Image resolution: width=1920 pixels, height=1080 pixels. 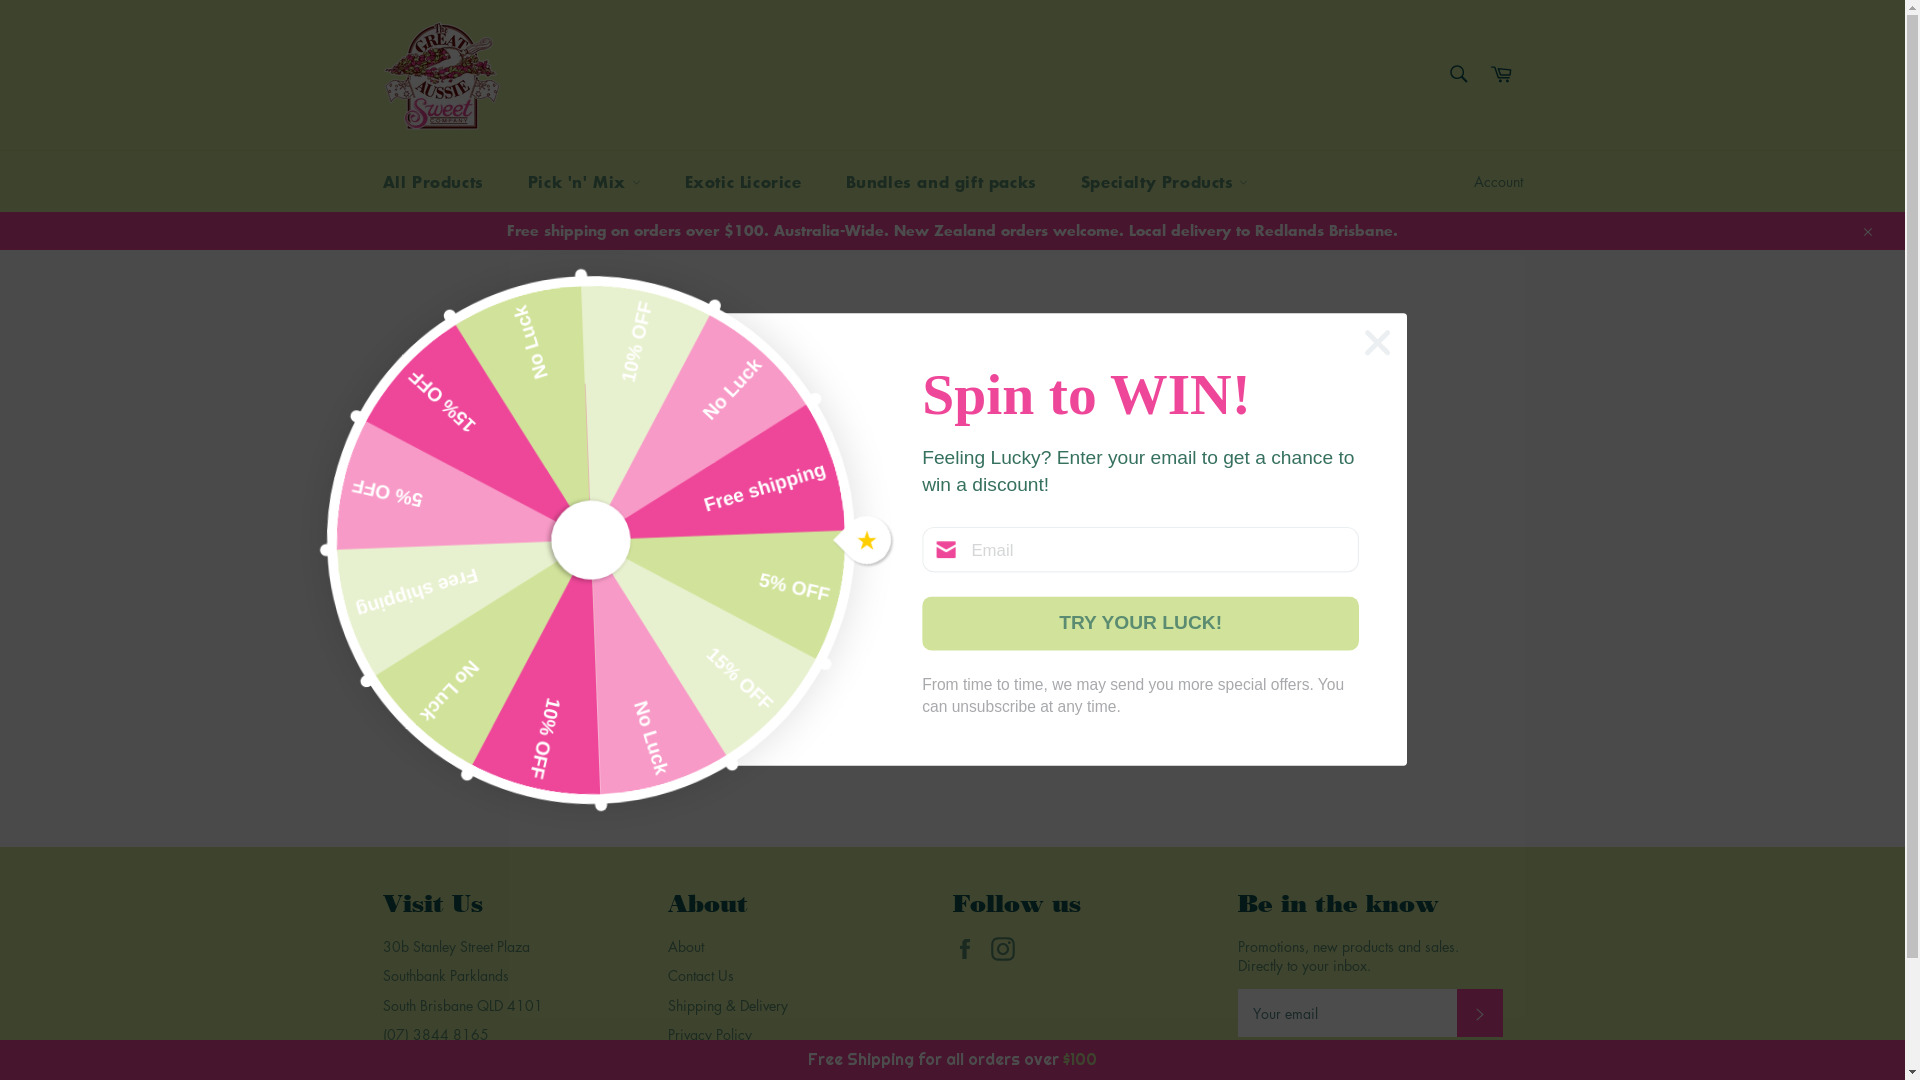 What do you see at coordinates (942, 182) in the screenshot?
I see `Bundles and gift packs` at bounding box center [942, 182].